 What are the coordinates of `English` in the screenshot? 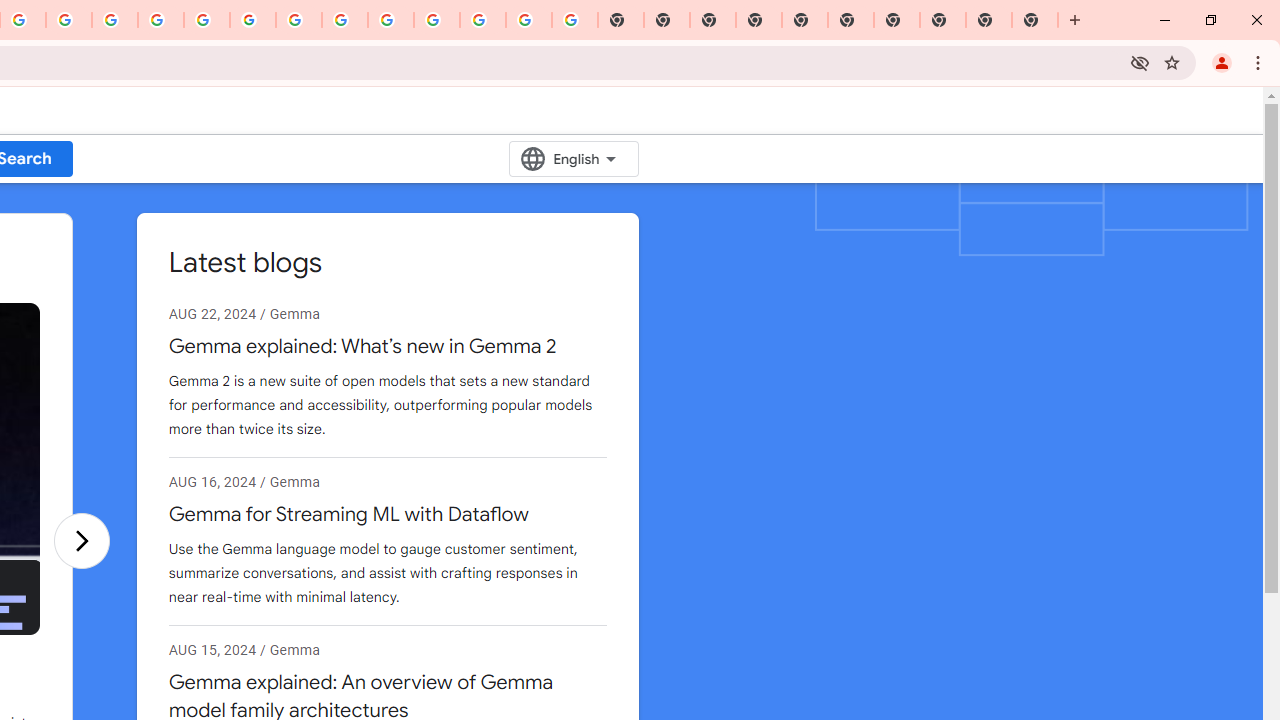 It's located at (574, 159).